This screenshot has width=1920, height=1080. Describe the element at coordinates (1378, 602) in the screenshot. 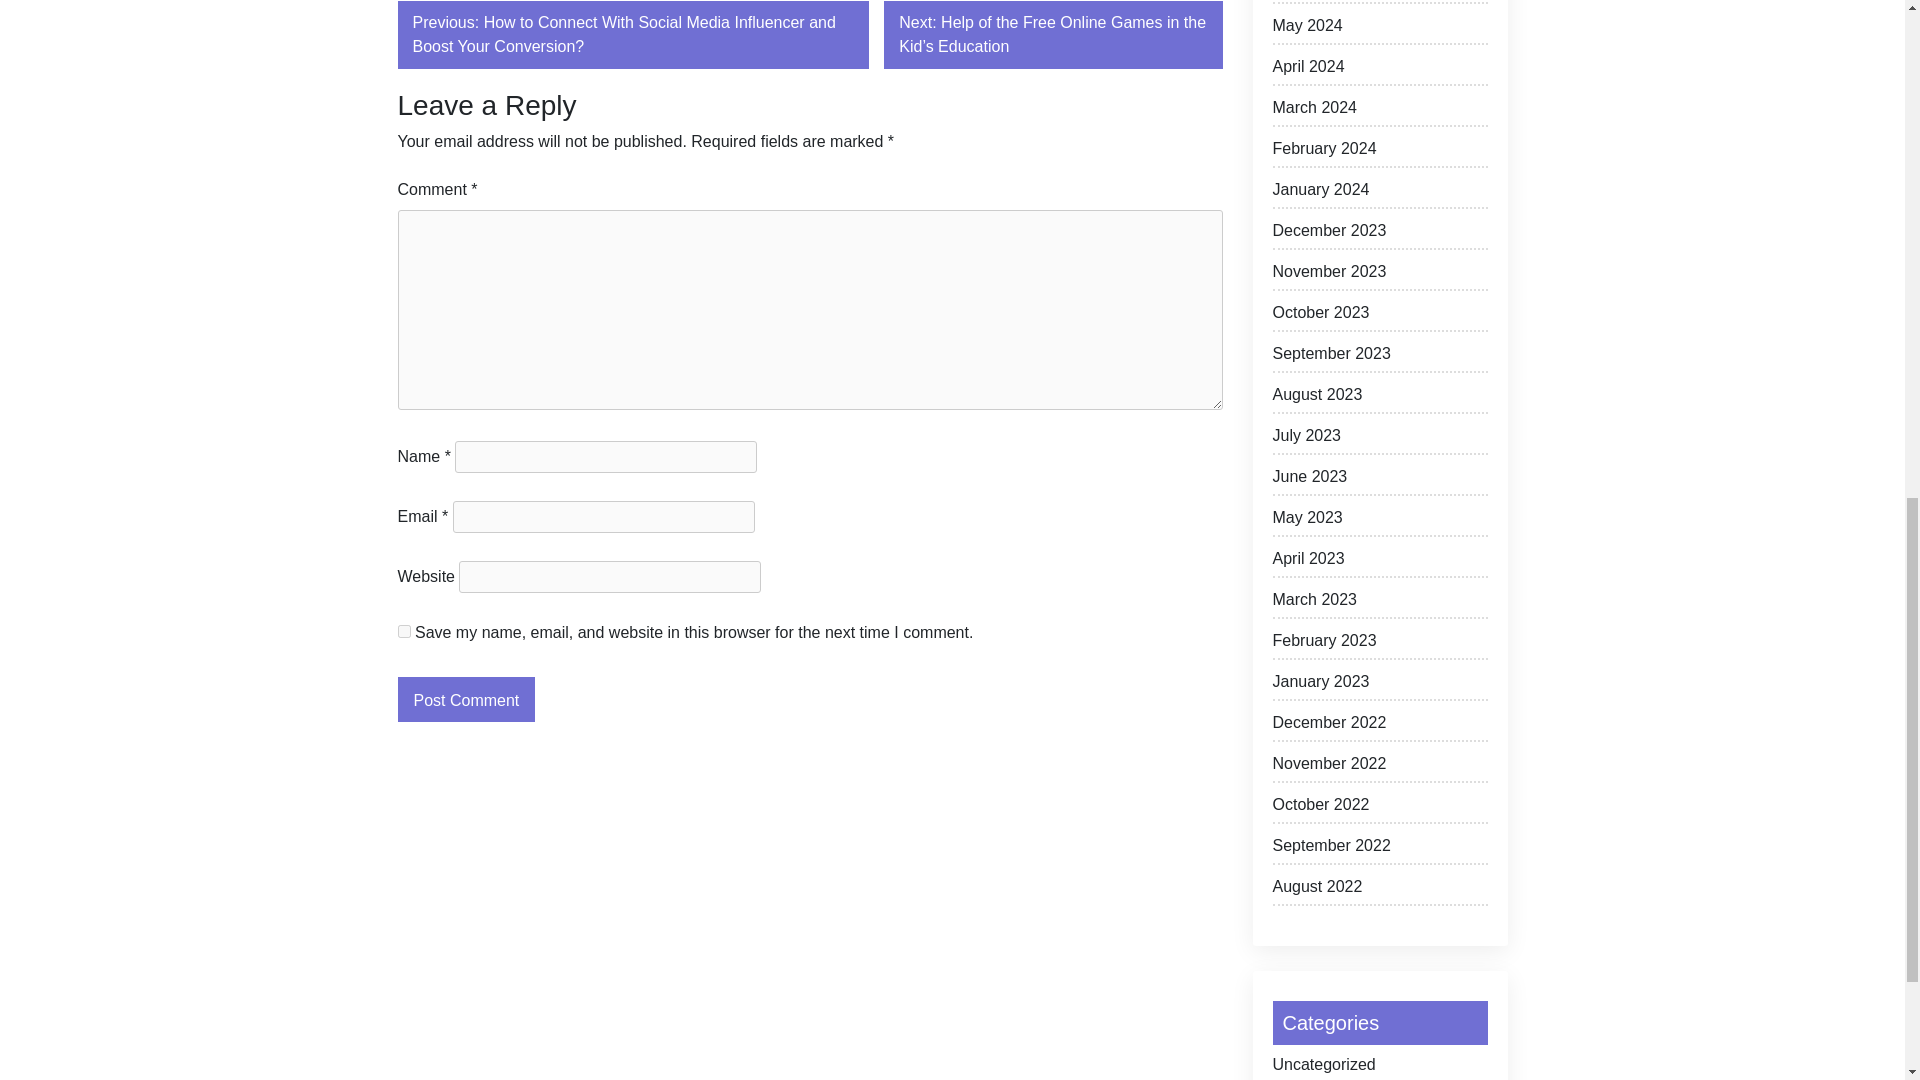

I see `March 2023` at that location.